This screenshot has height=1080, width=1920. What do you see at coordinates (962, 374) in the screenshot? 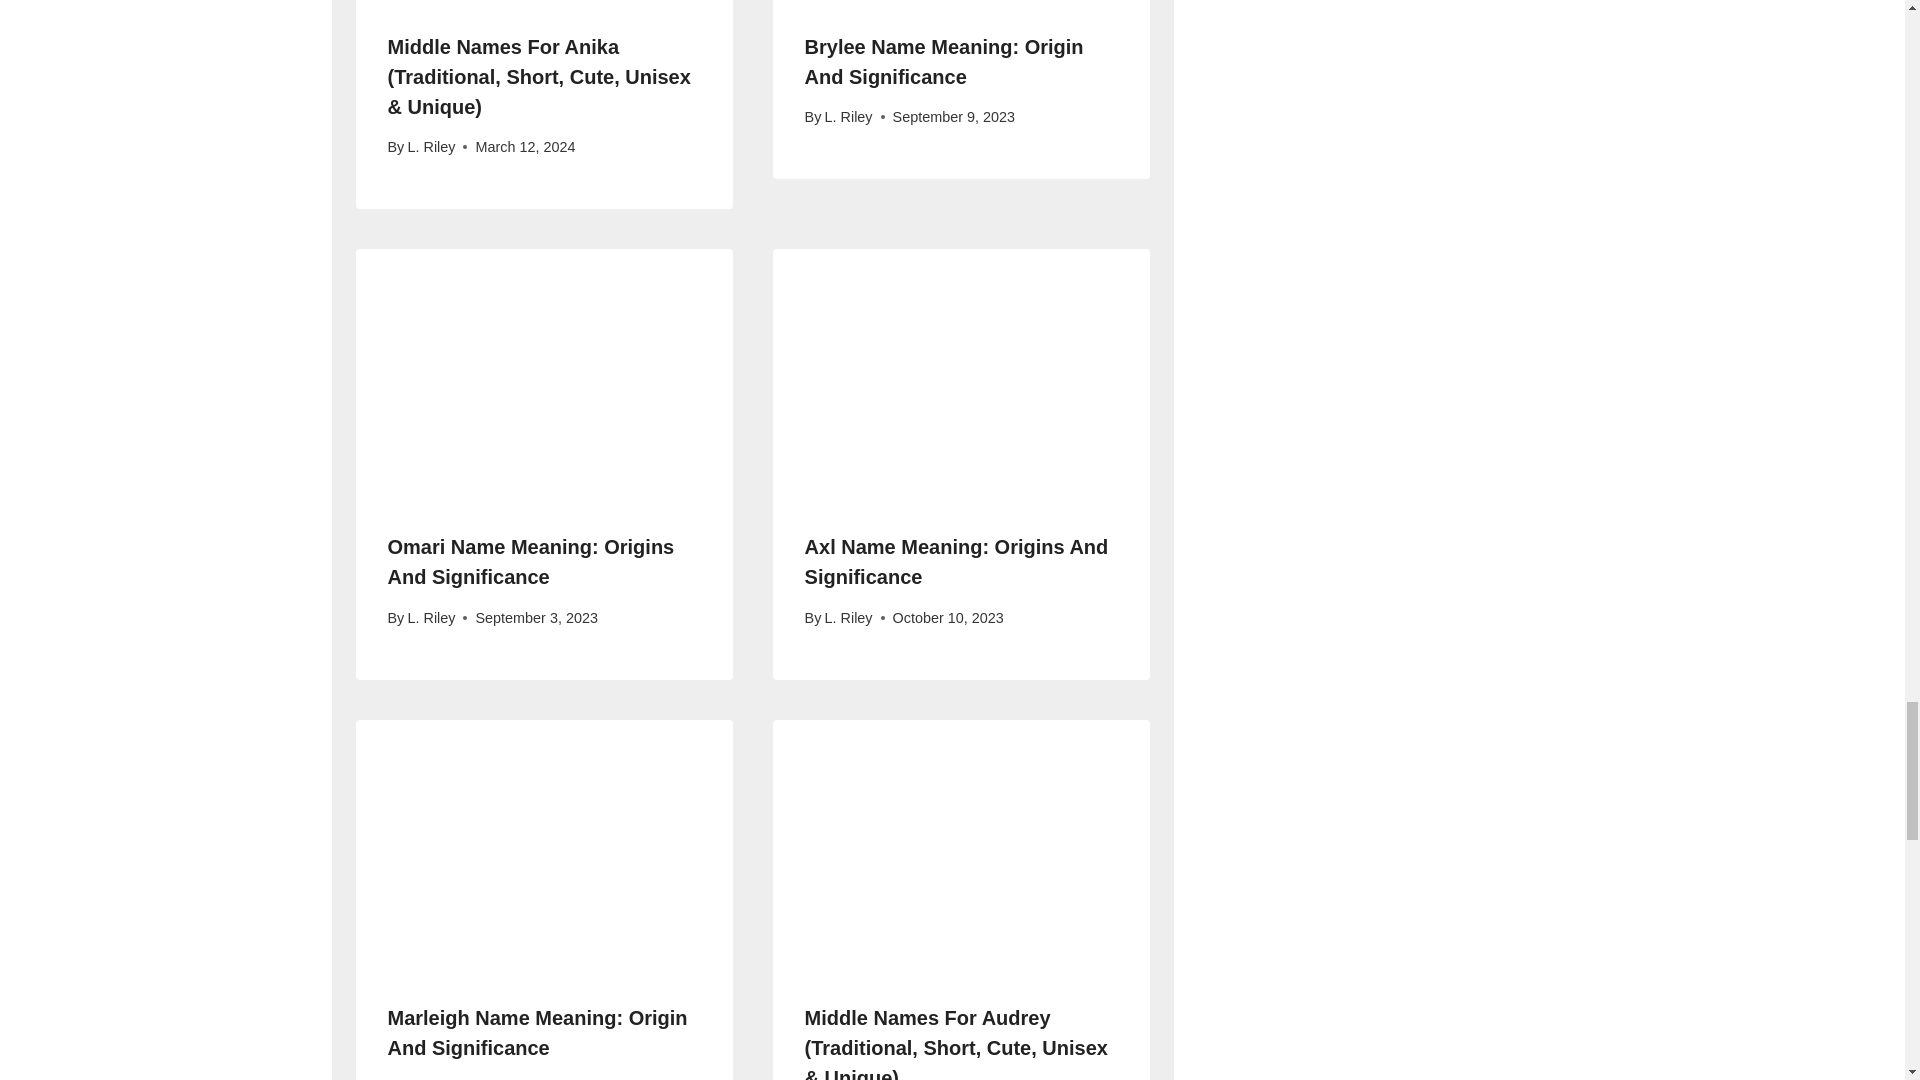
I see `Axl Name Meaning: Origins and Significance 5` at bounding box center [962, 374].